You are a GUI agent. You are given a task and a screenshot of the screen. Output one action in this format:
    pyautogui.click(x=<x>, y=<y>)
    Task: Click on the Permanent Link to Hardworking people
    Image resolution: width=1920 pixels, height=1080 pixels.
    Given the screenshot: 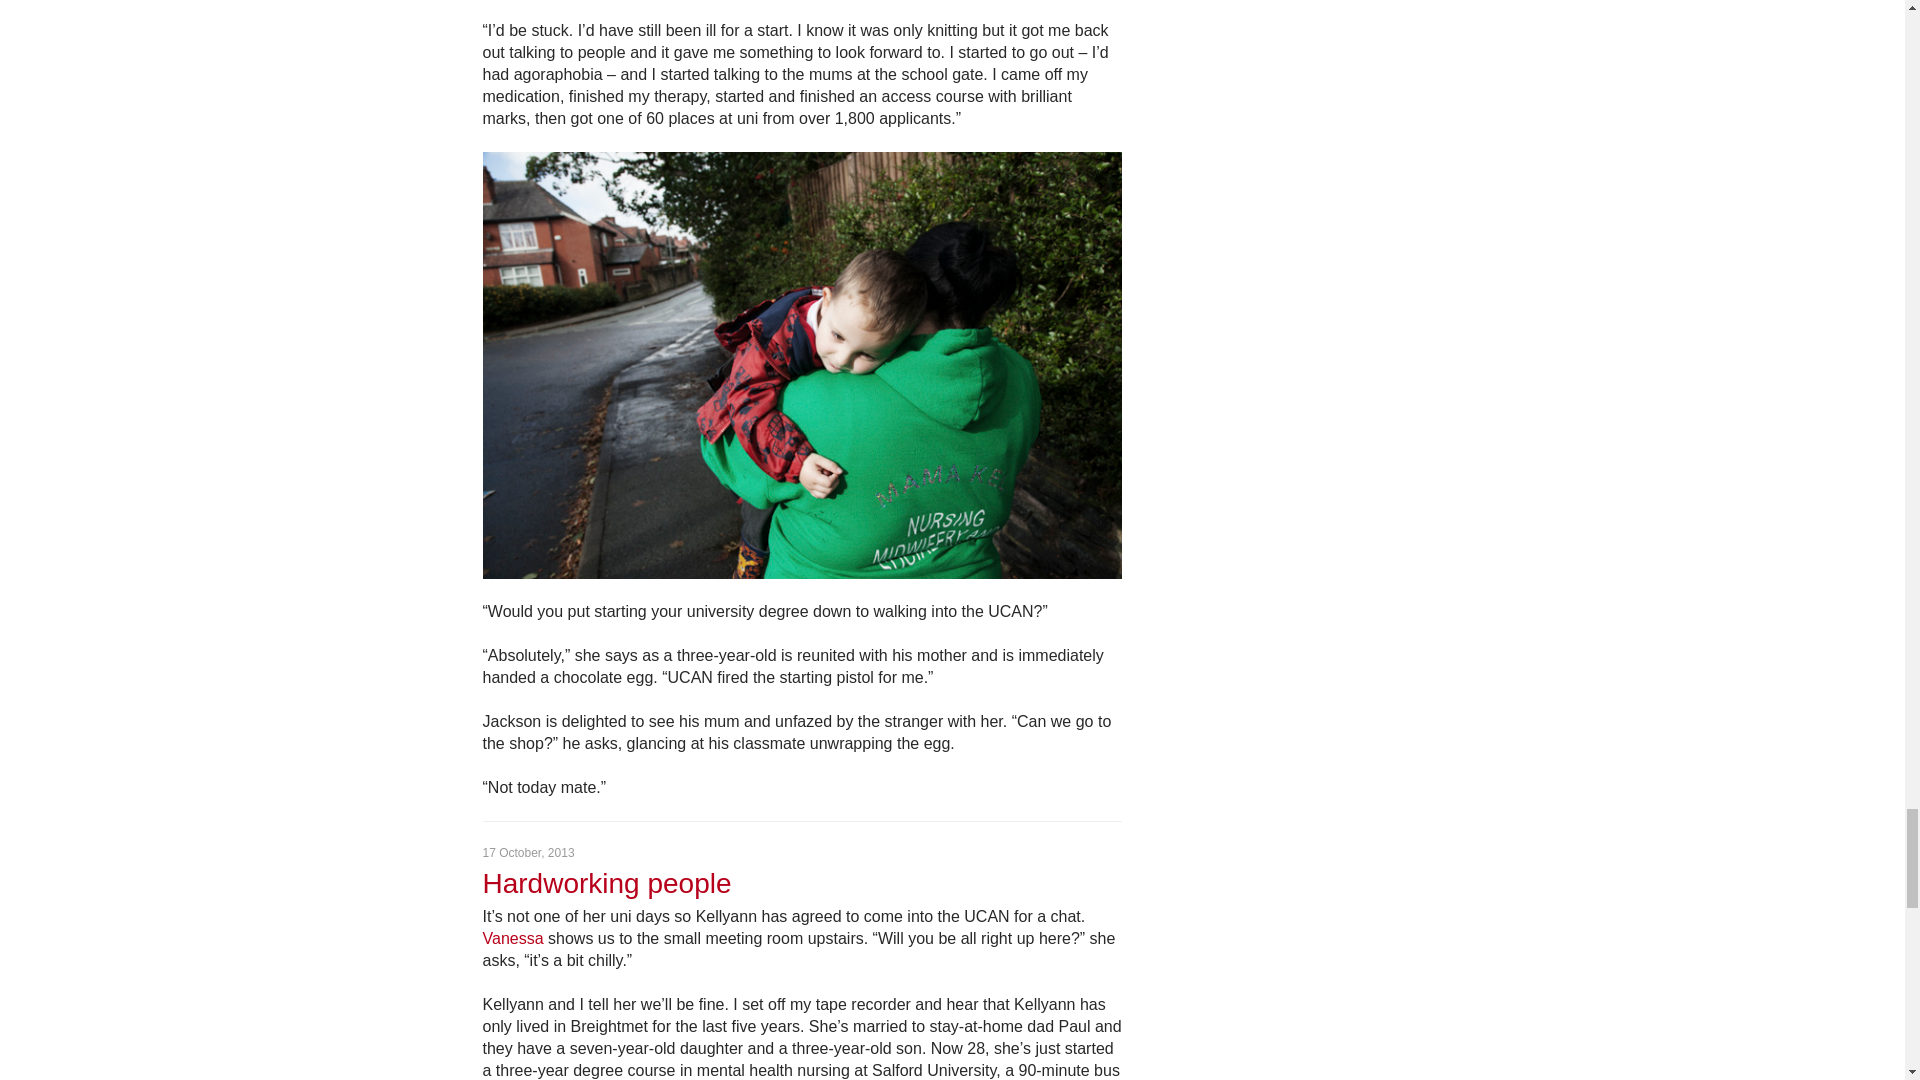 What is the action you would take?
    pyautogui.click(x=606, y=883)
    